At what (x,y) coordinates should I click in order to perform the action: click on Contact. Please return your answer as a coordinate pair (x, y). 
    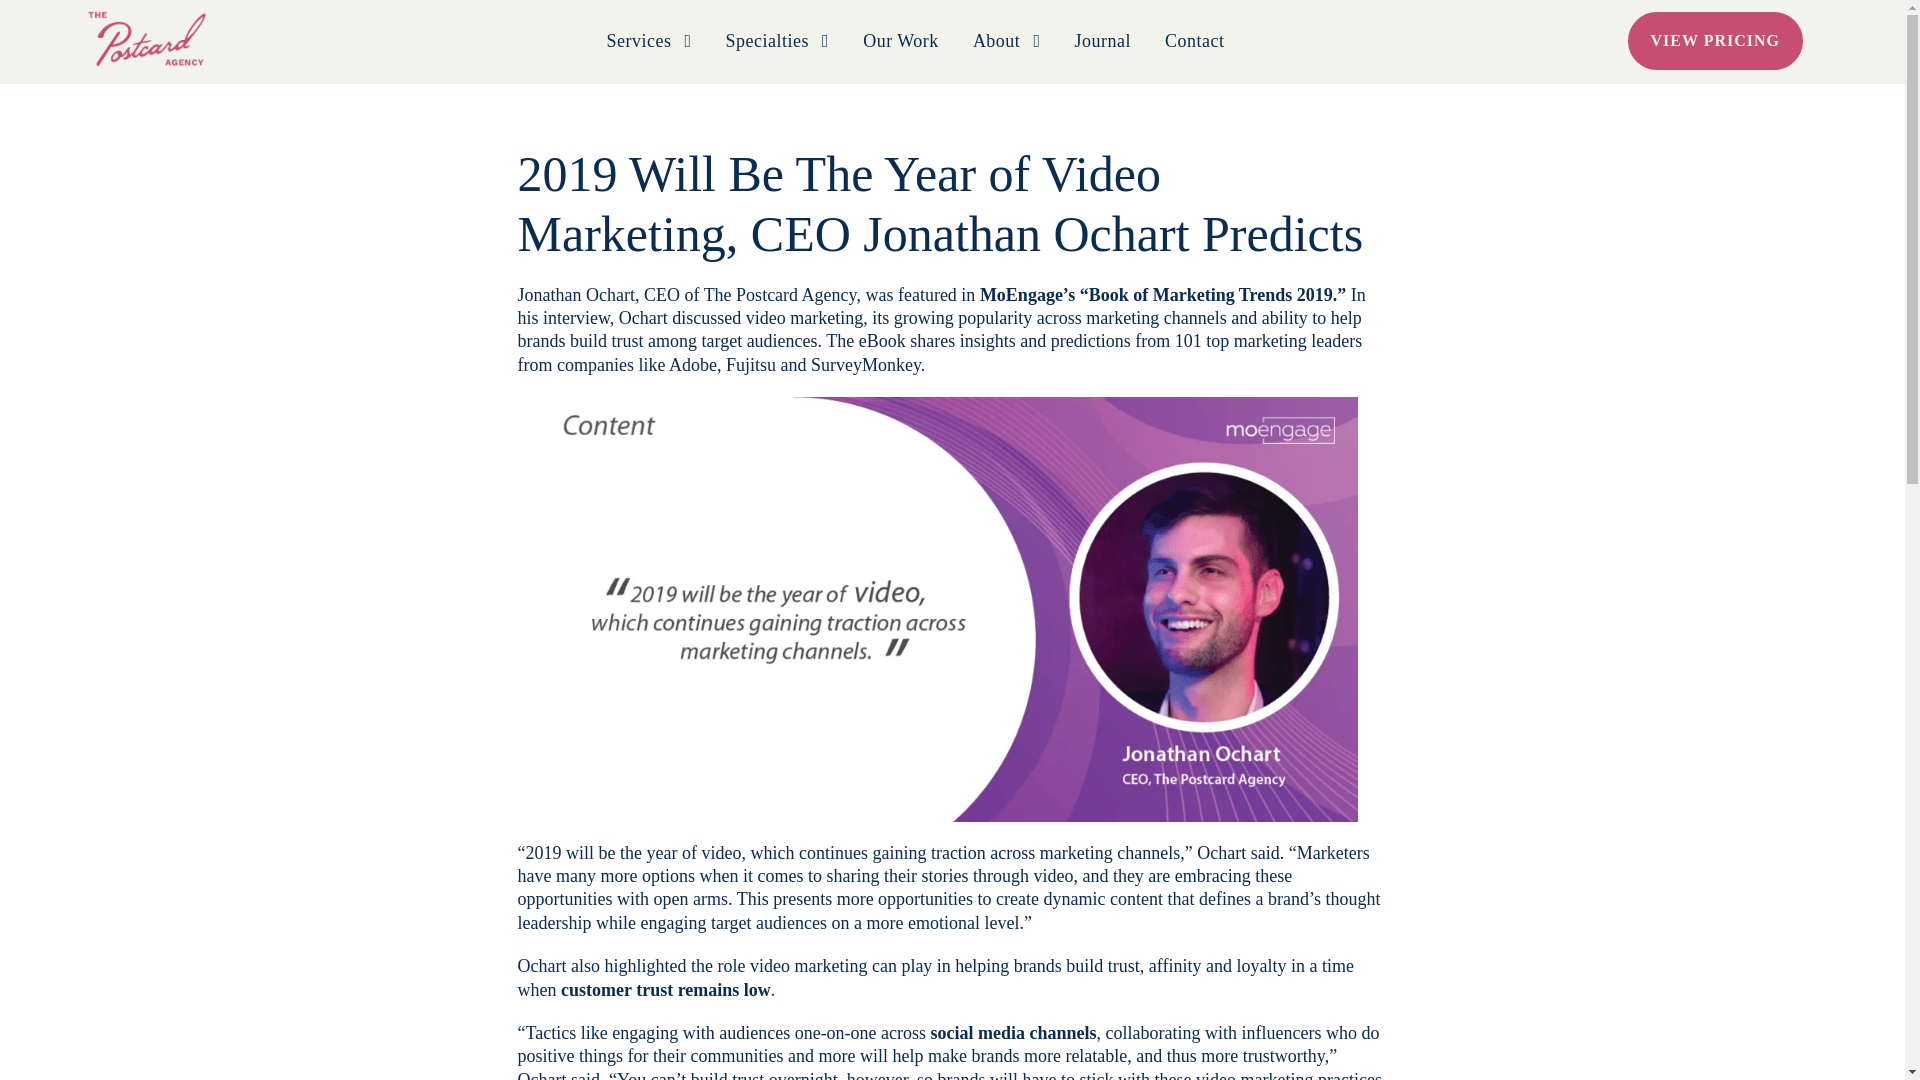
    Looking at the image, I should click on (1194, 54).